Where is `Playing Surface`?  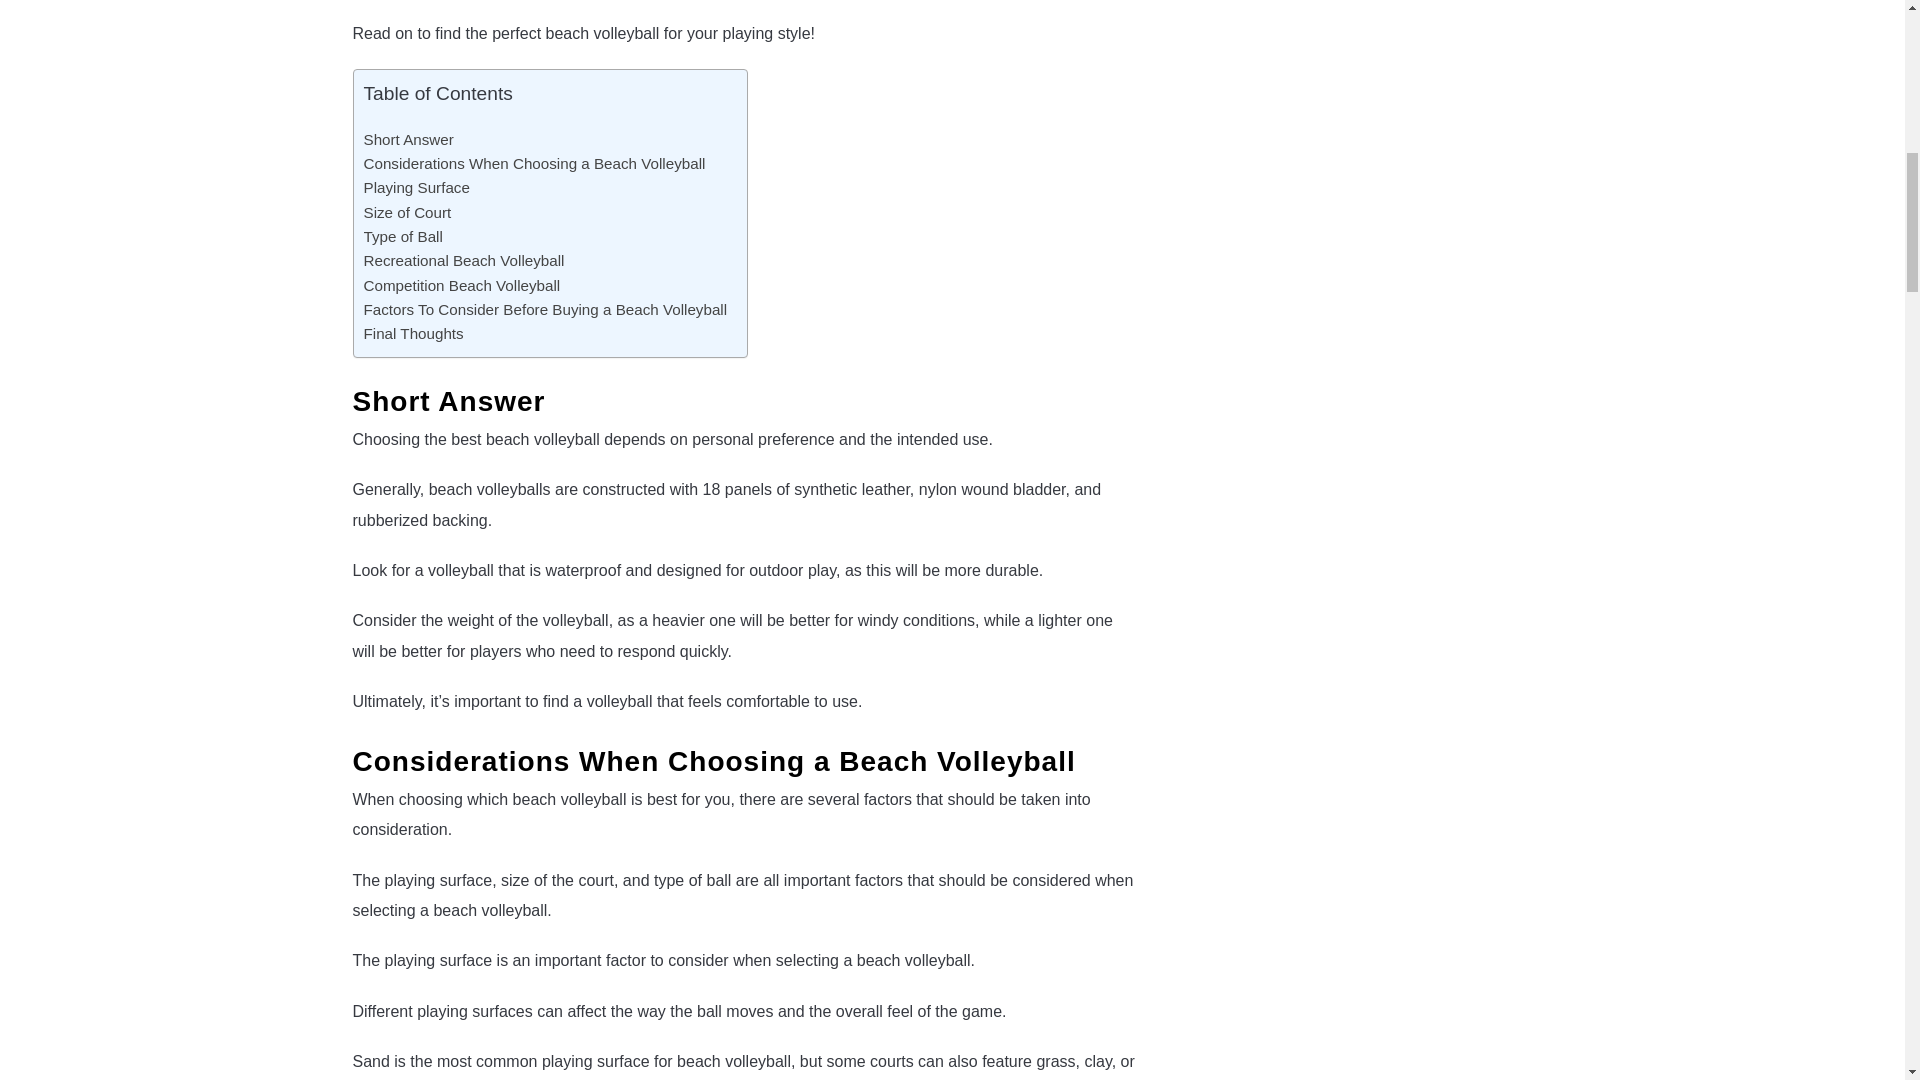 Playing Surface is located at coordinates (417, 188).